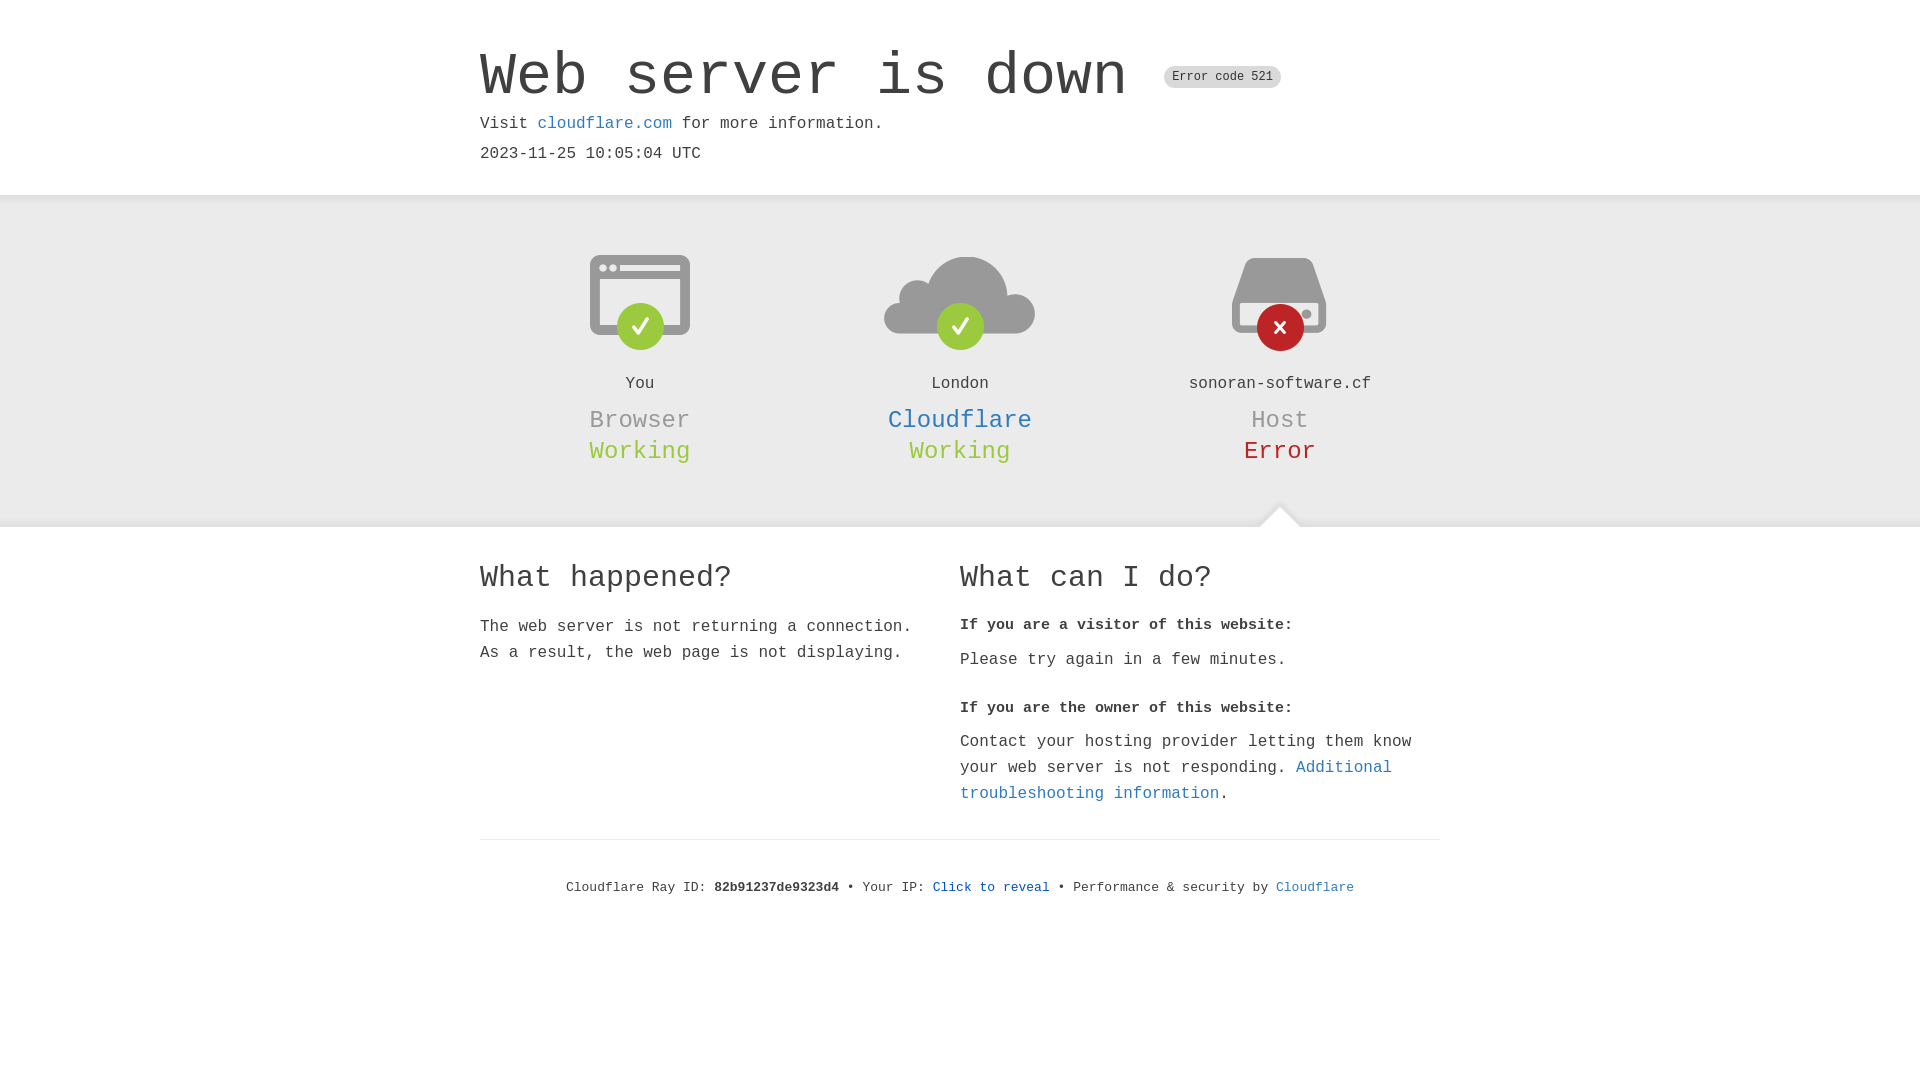 The image size is (1920, 1080). Describe the element at coordinates (992, 888) in the screenshot. I see `Click to reveal` at that location.